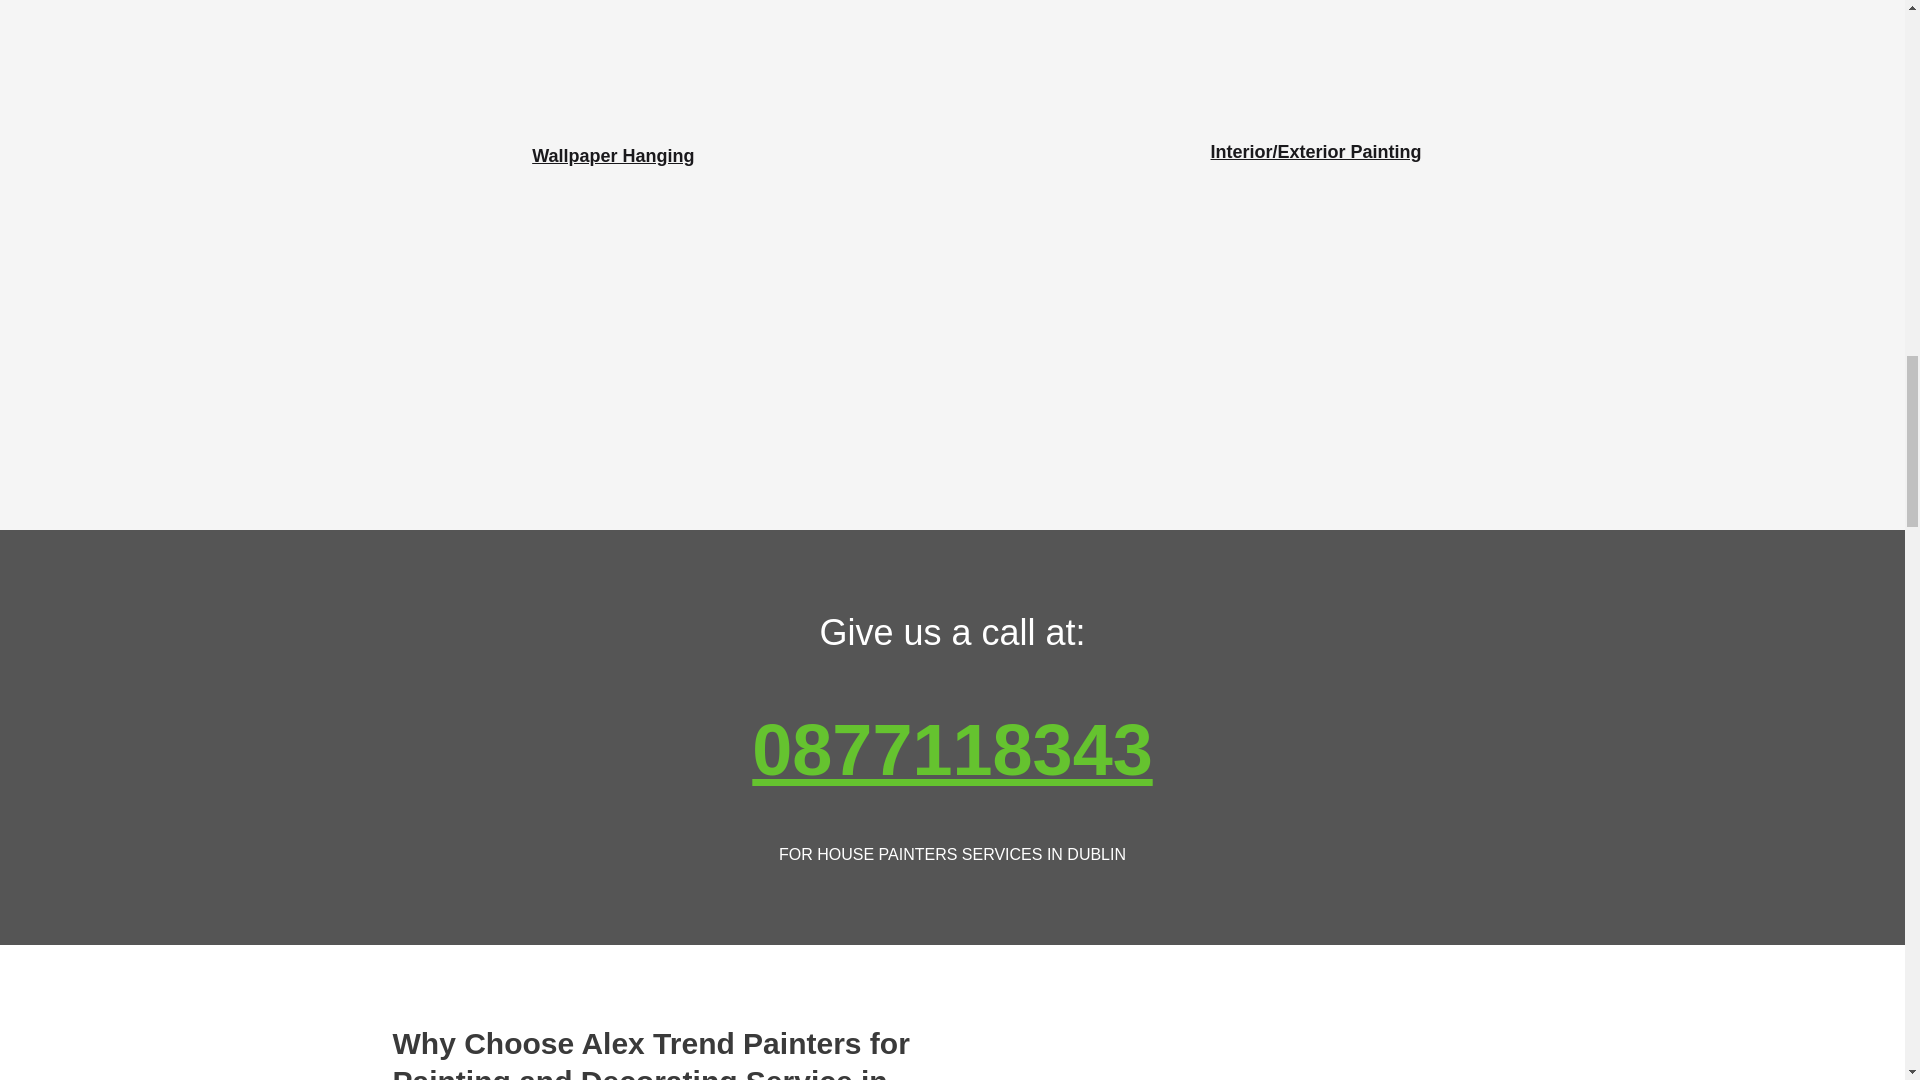 The height and width of the screenshot is (1080, 1920). I want to click on Painting and Decorating Corduff 7, so click(652, 86).